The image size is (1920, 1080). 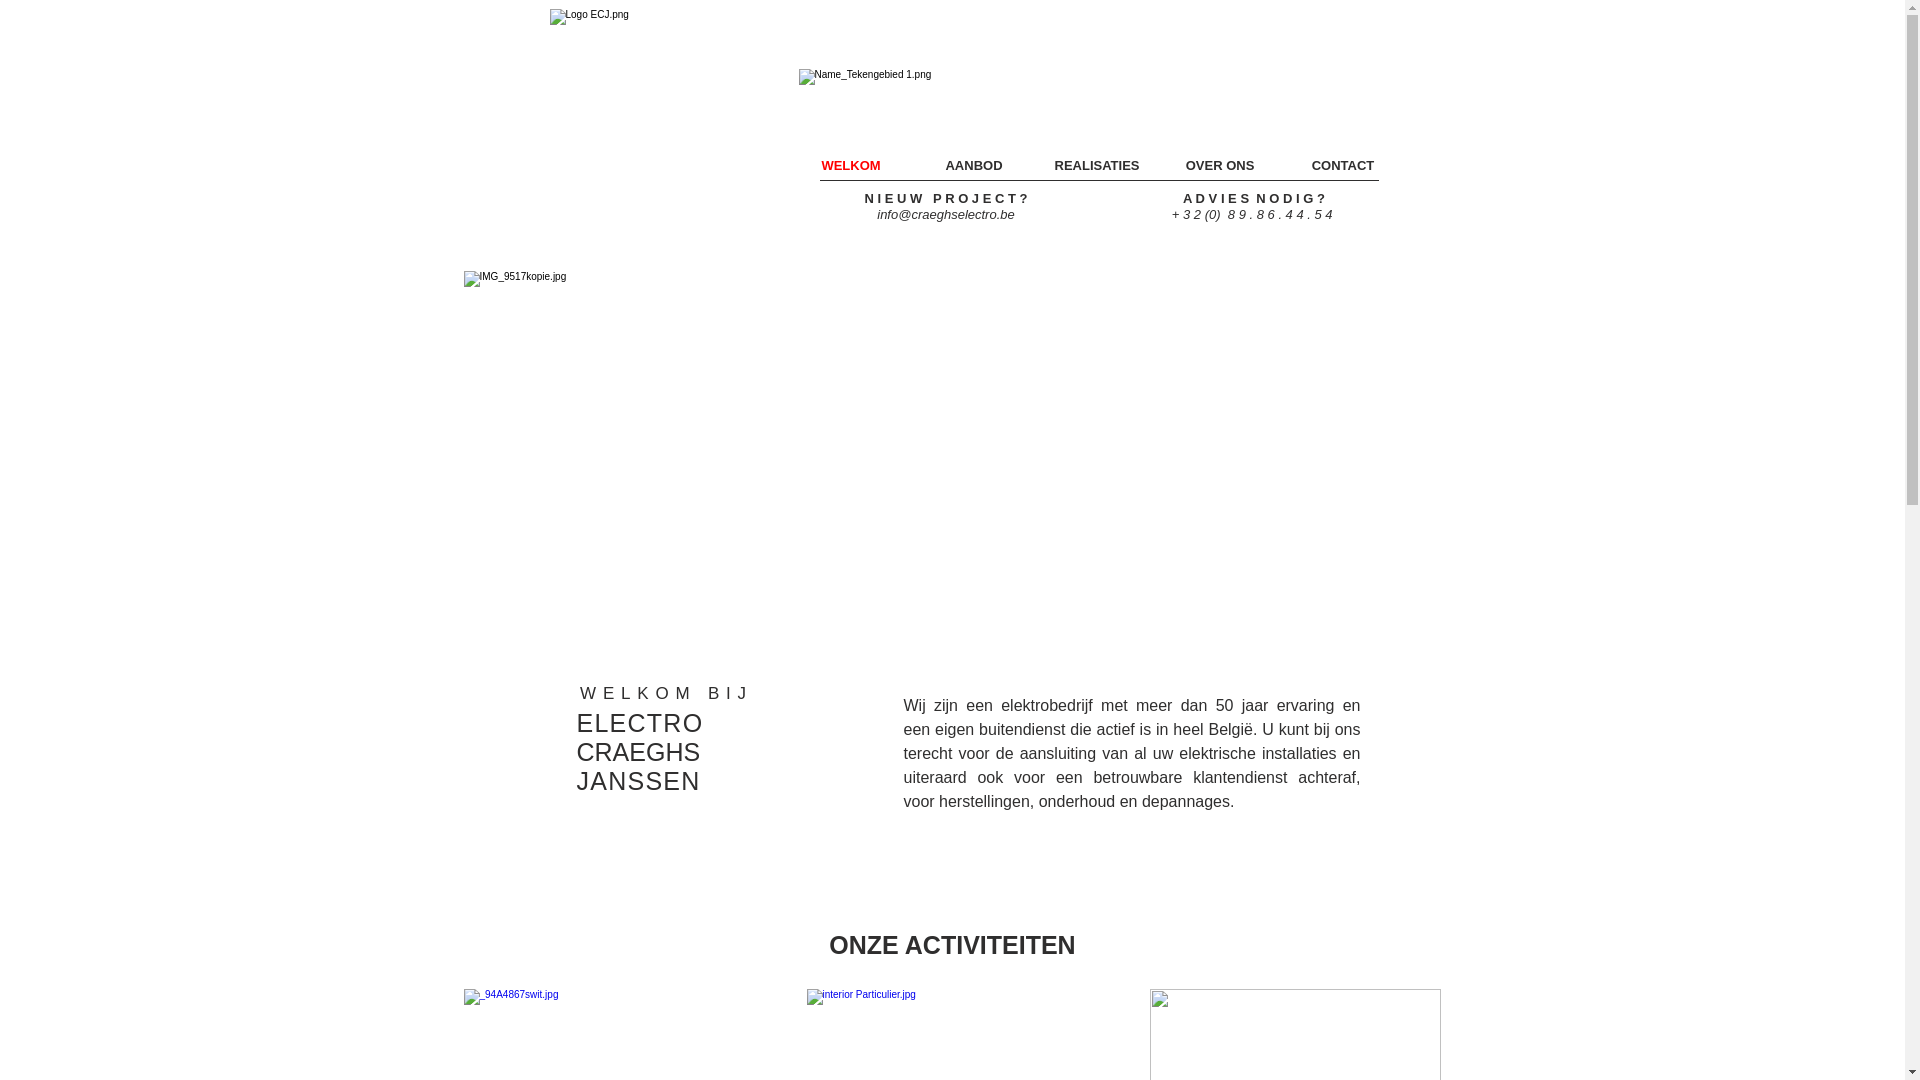 What do you see at coordinates (666, 694) in the screenshot?
I see `WELKOM BIJ` at bounding box center [666, 694].